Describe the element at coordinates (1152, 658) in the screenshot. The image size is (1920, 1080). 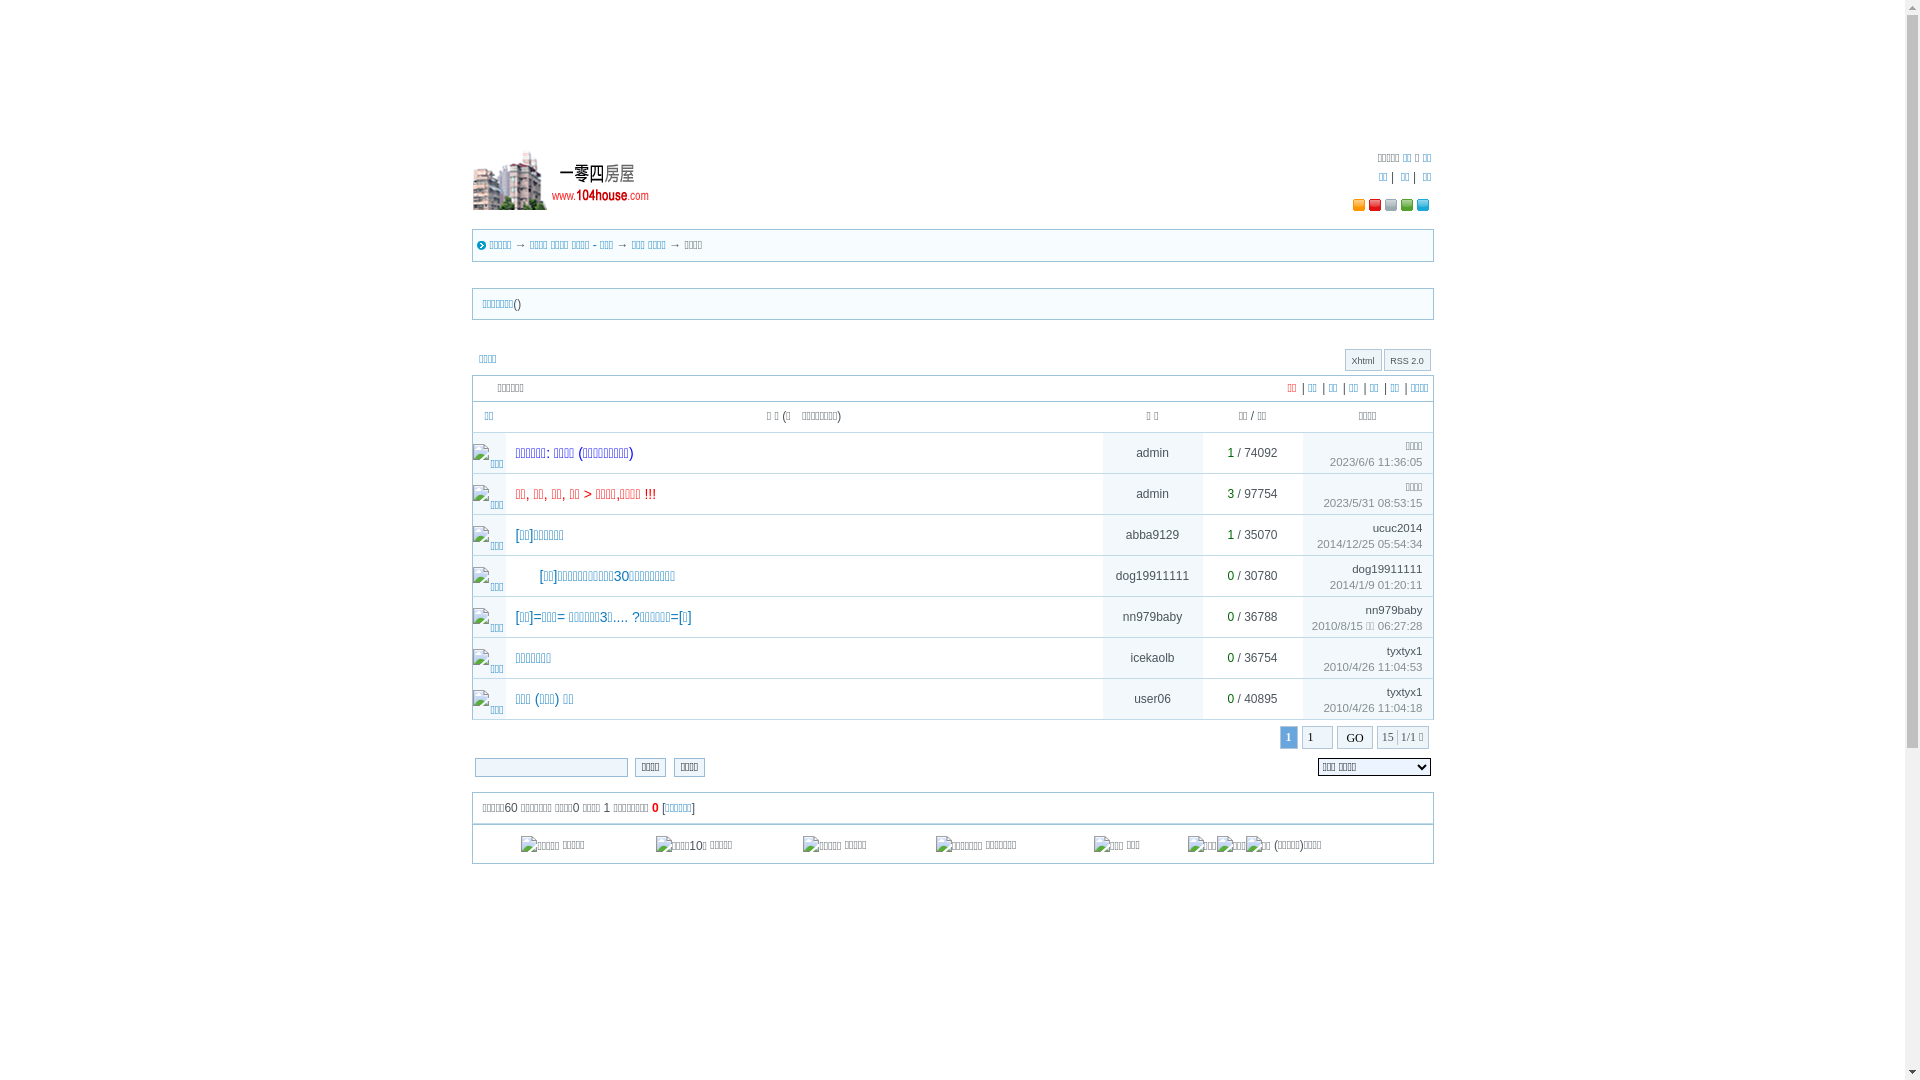
I see `icekaolb` at that location.